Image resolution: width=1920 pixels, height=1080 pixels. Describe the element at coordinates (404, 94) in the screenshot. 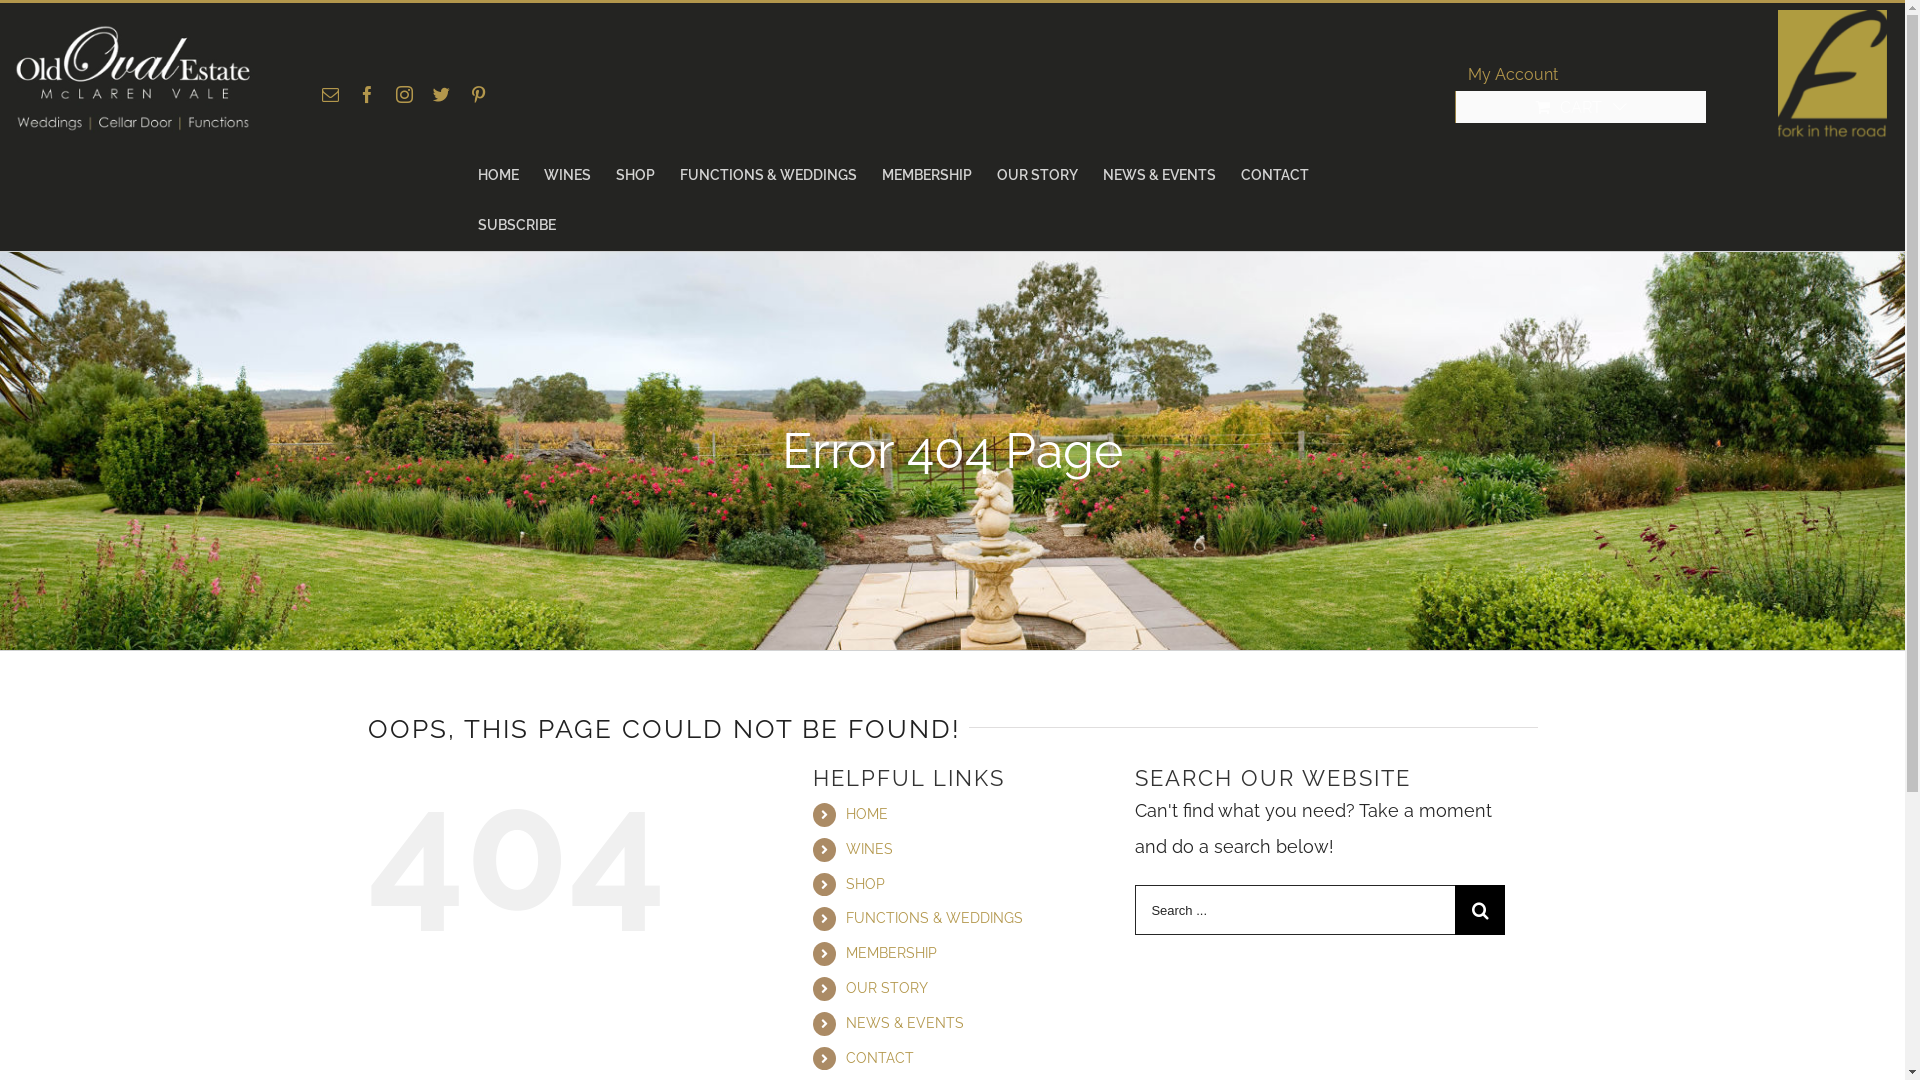

I see `Instagram` at that location.